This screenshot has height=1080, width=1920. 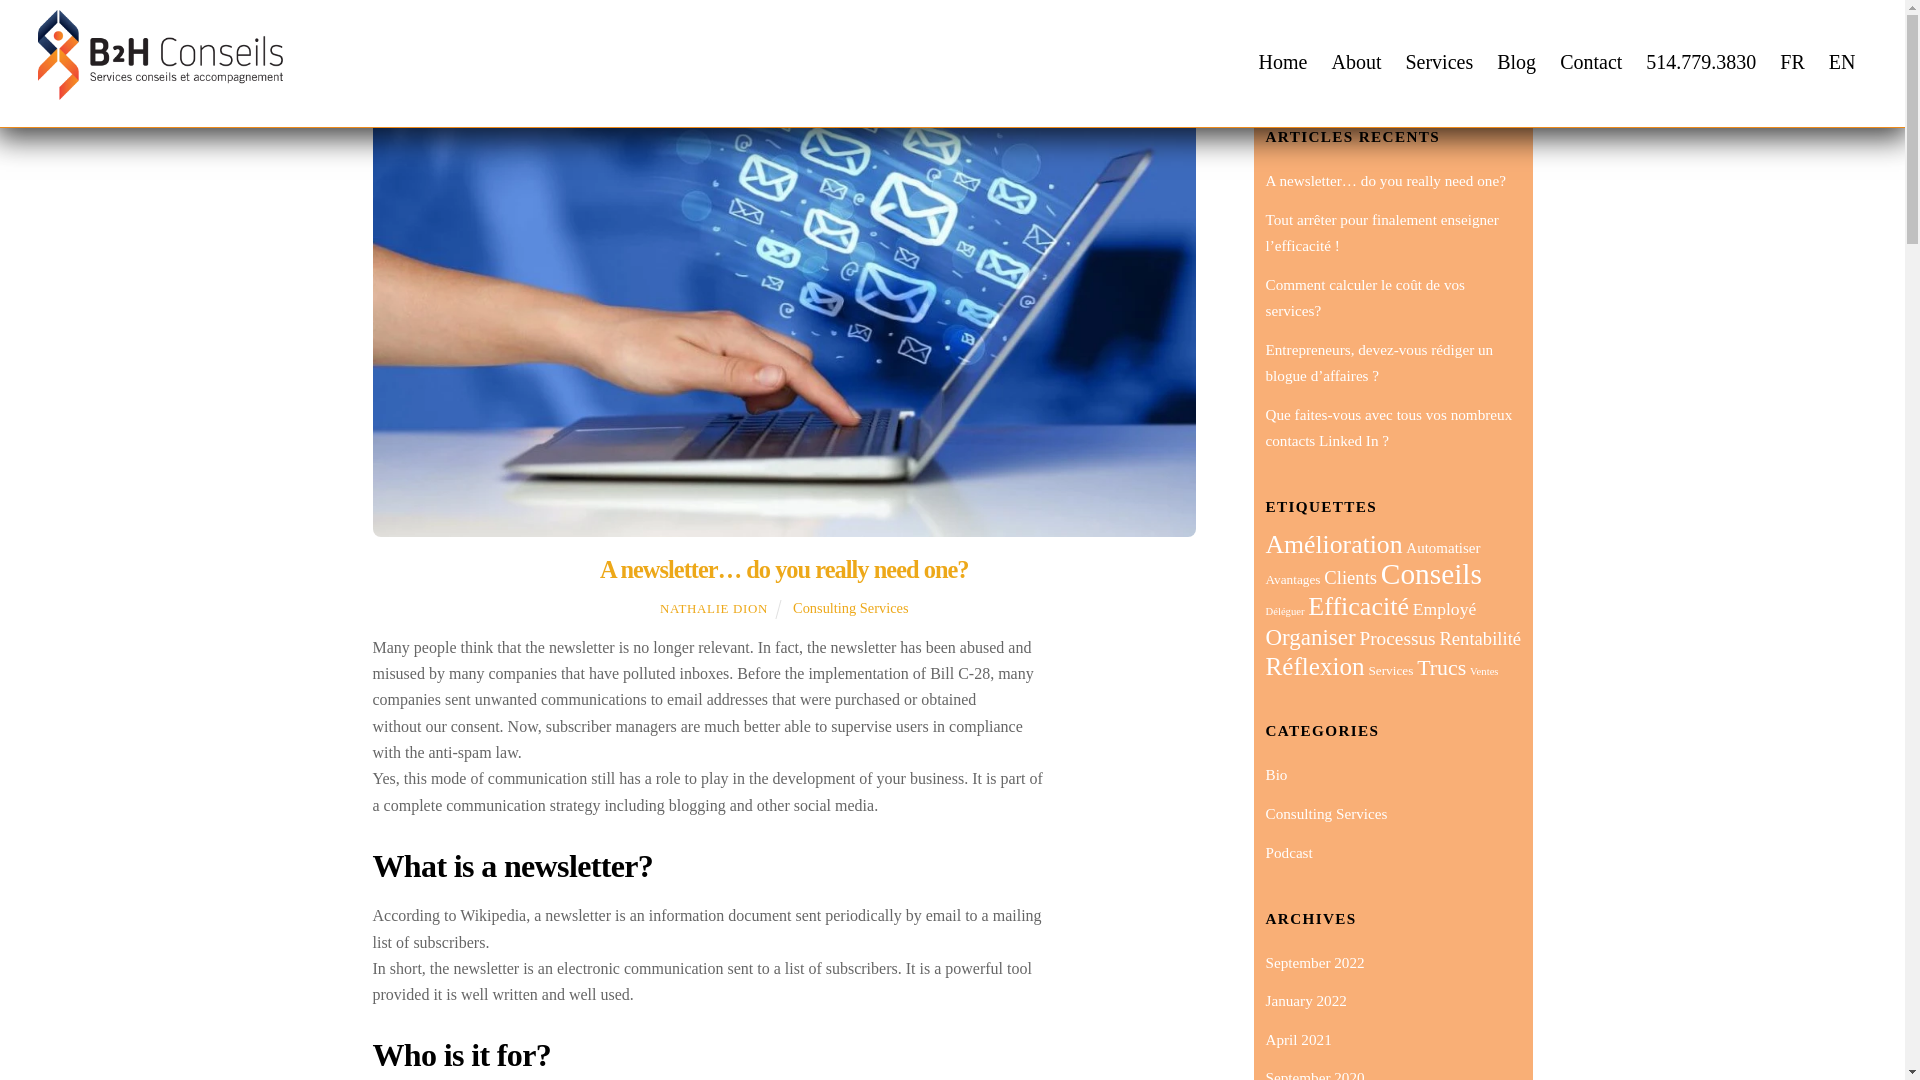 What do you see at coordinates (1438, 62) in the screenshot?
I see `Services` at bounding box center [1438, 62].